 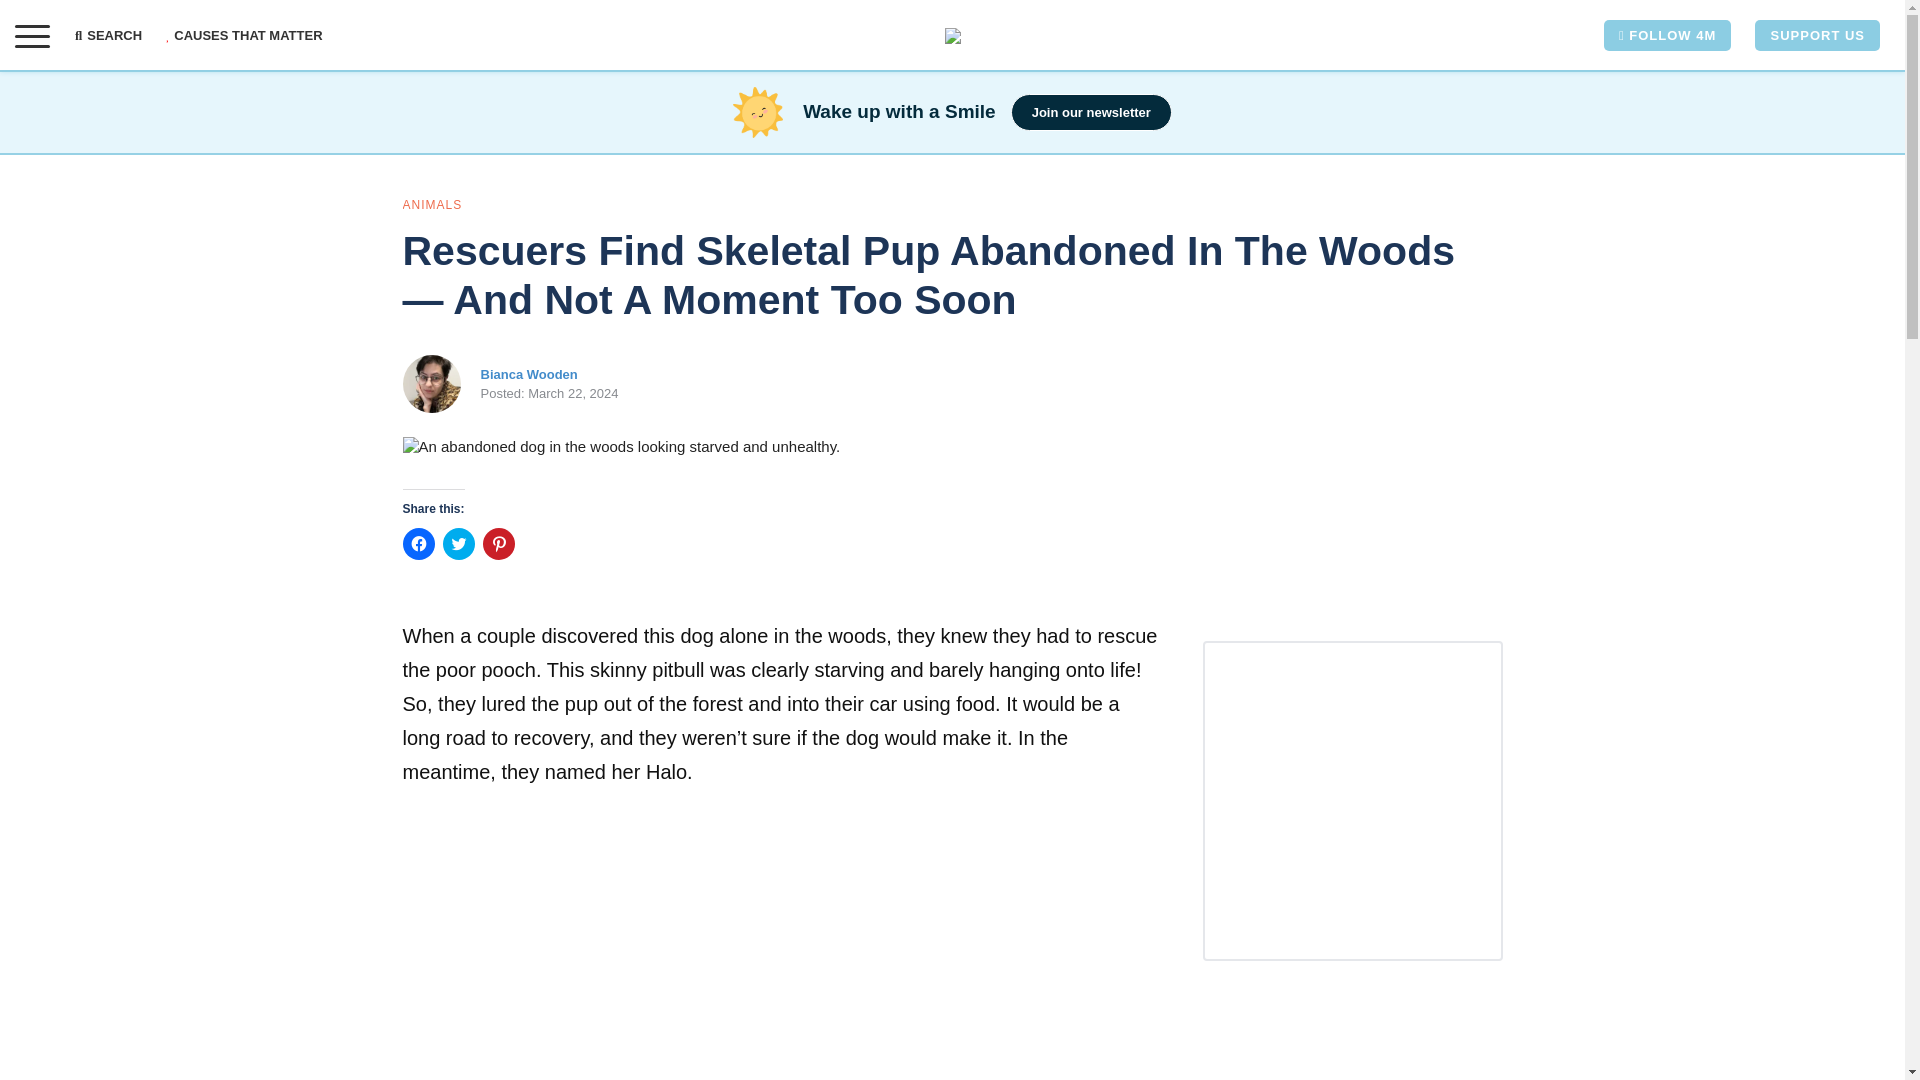 I want to click on Bianca Wooden, so click(x=528, y=374).